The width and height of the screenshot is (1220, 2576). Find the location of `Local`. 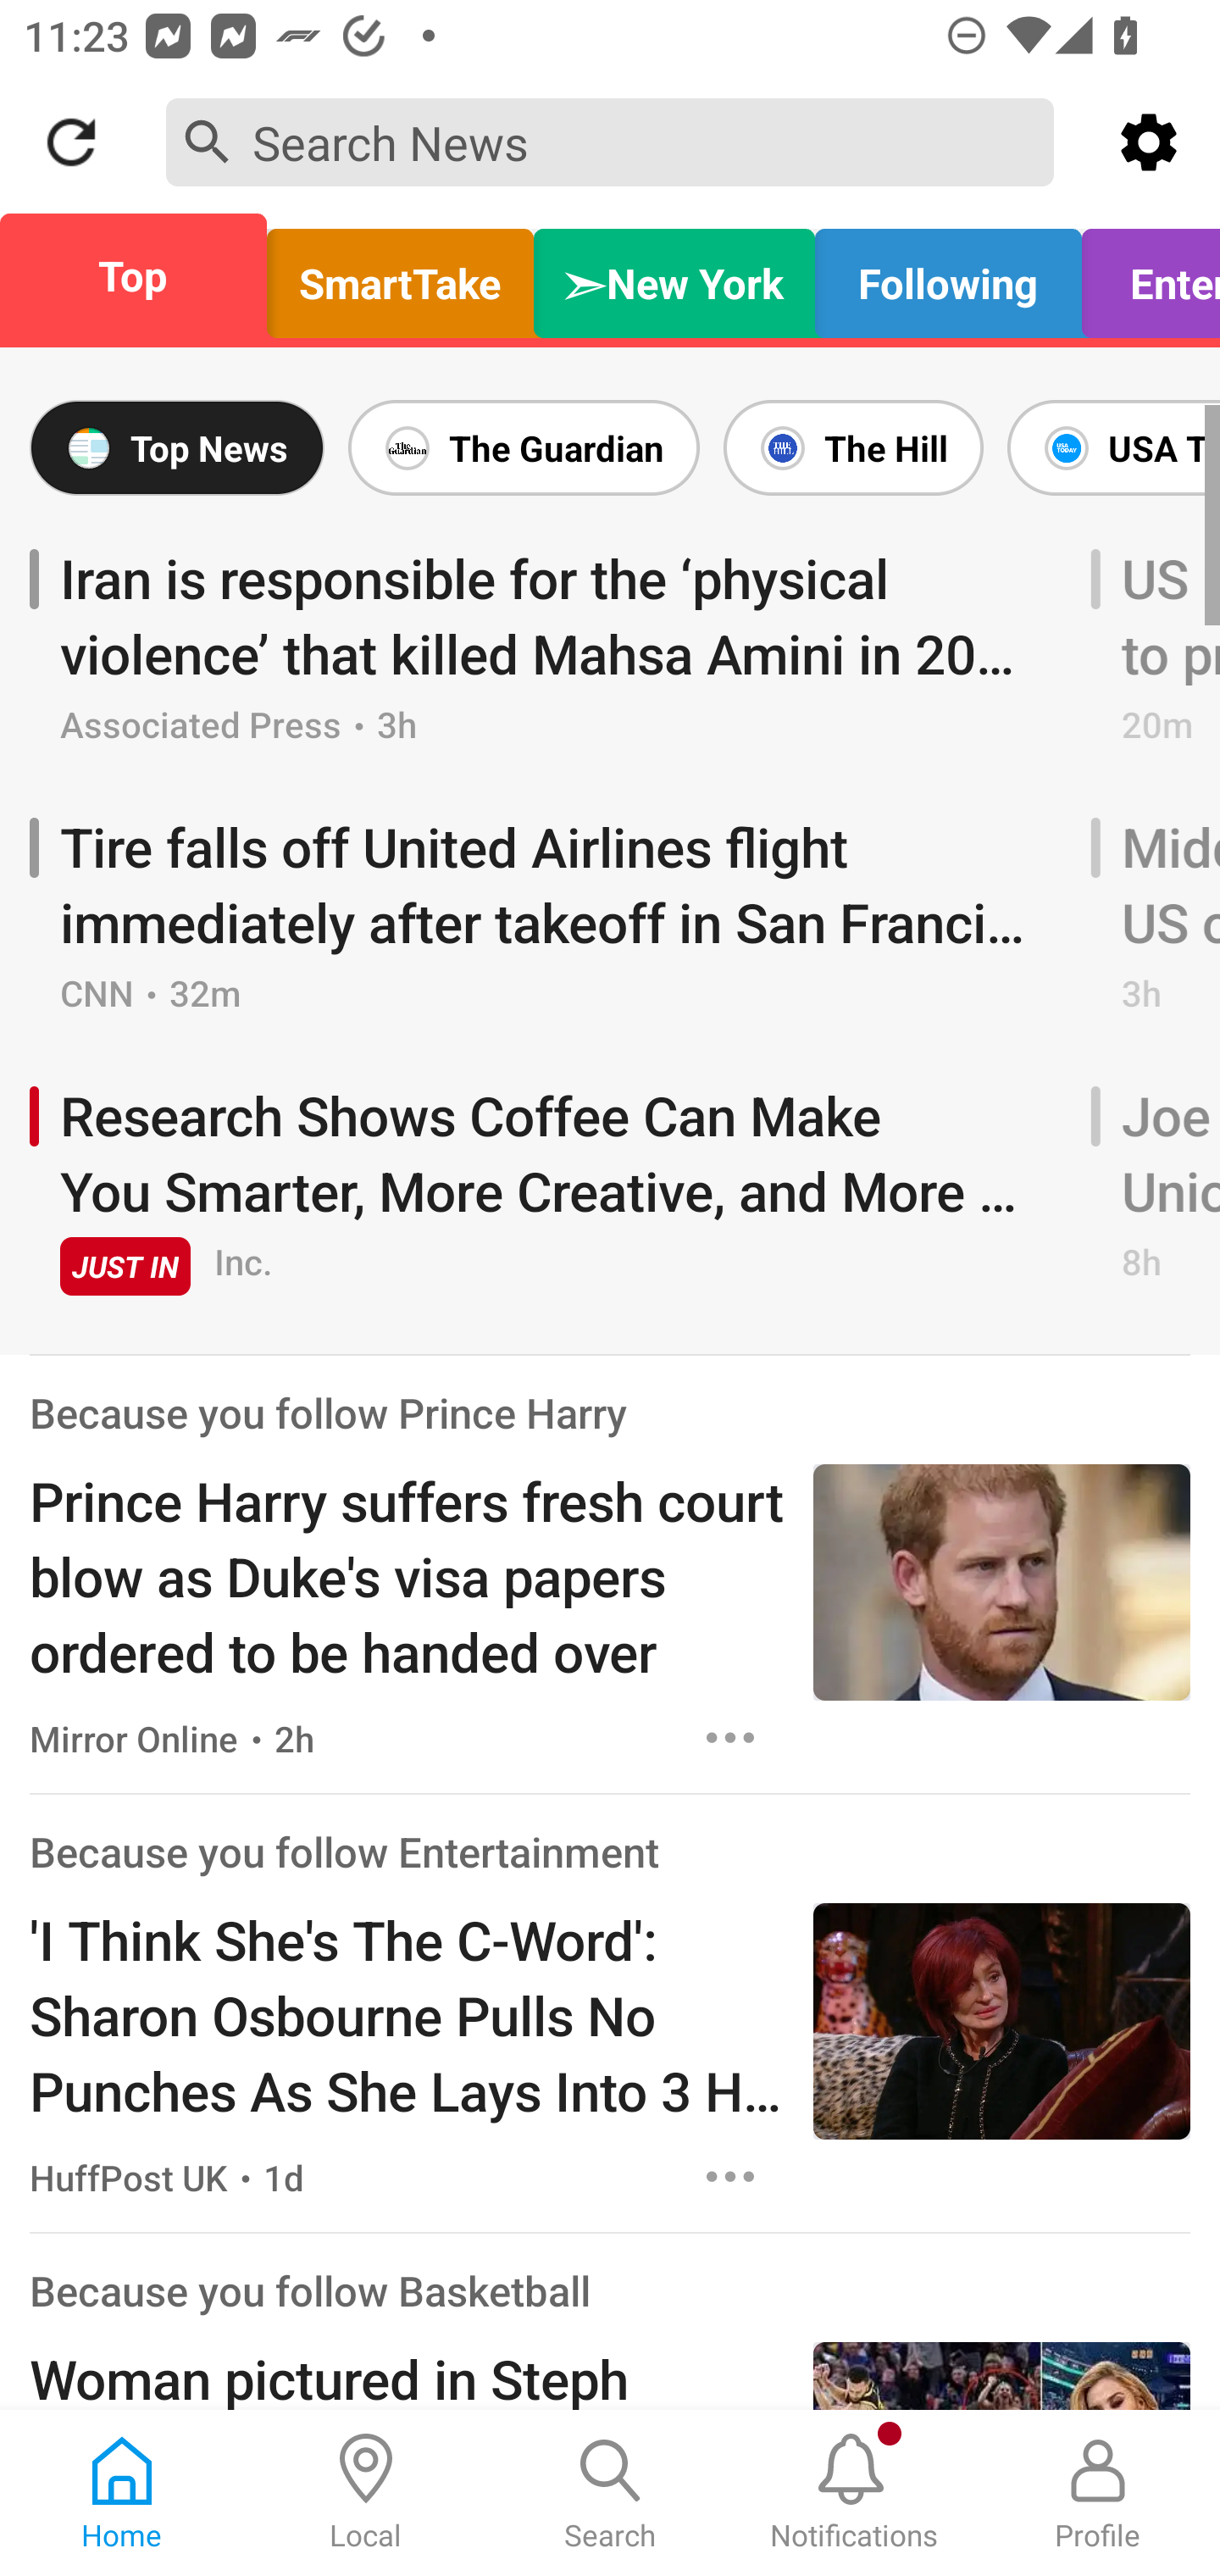

Local is located at coordinates (366, 2493).